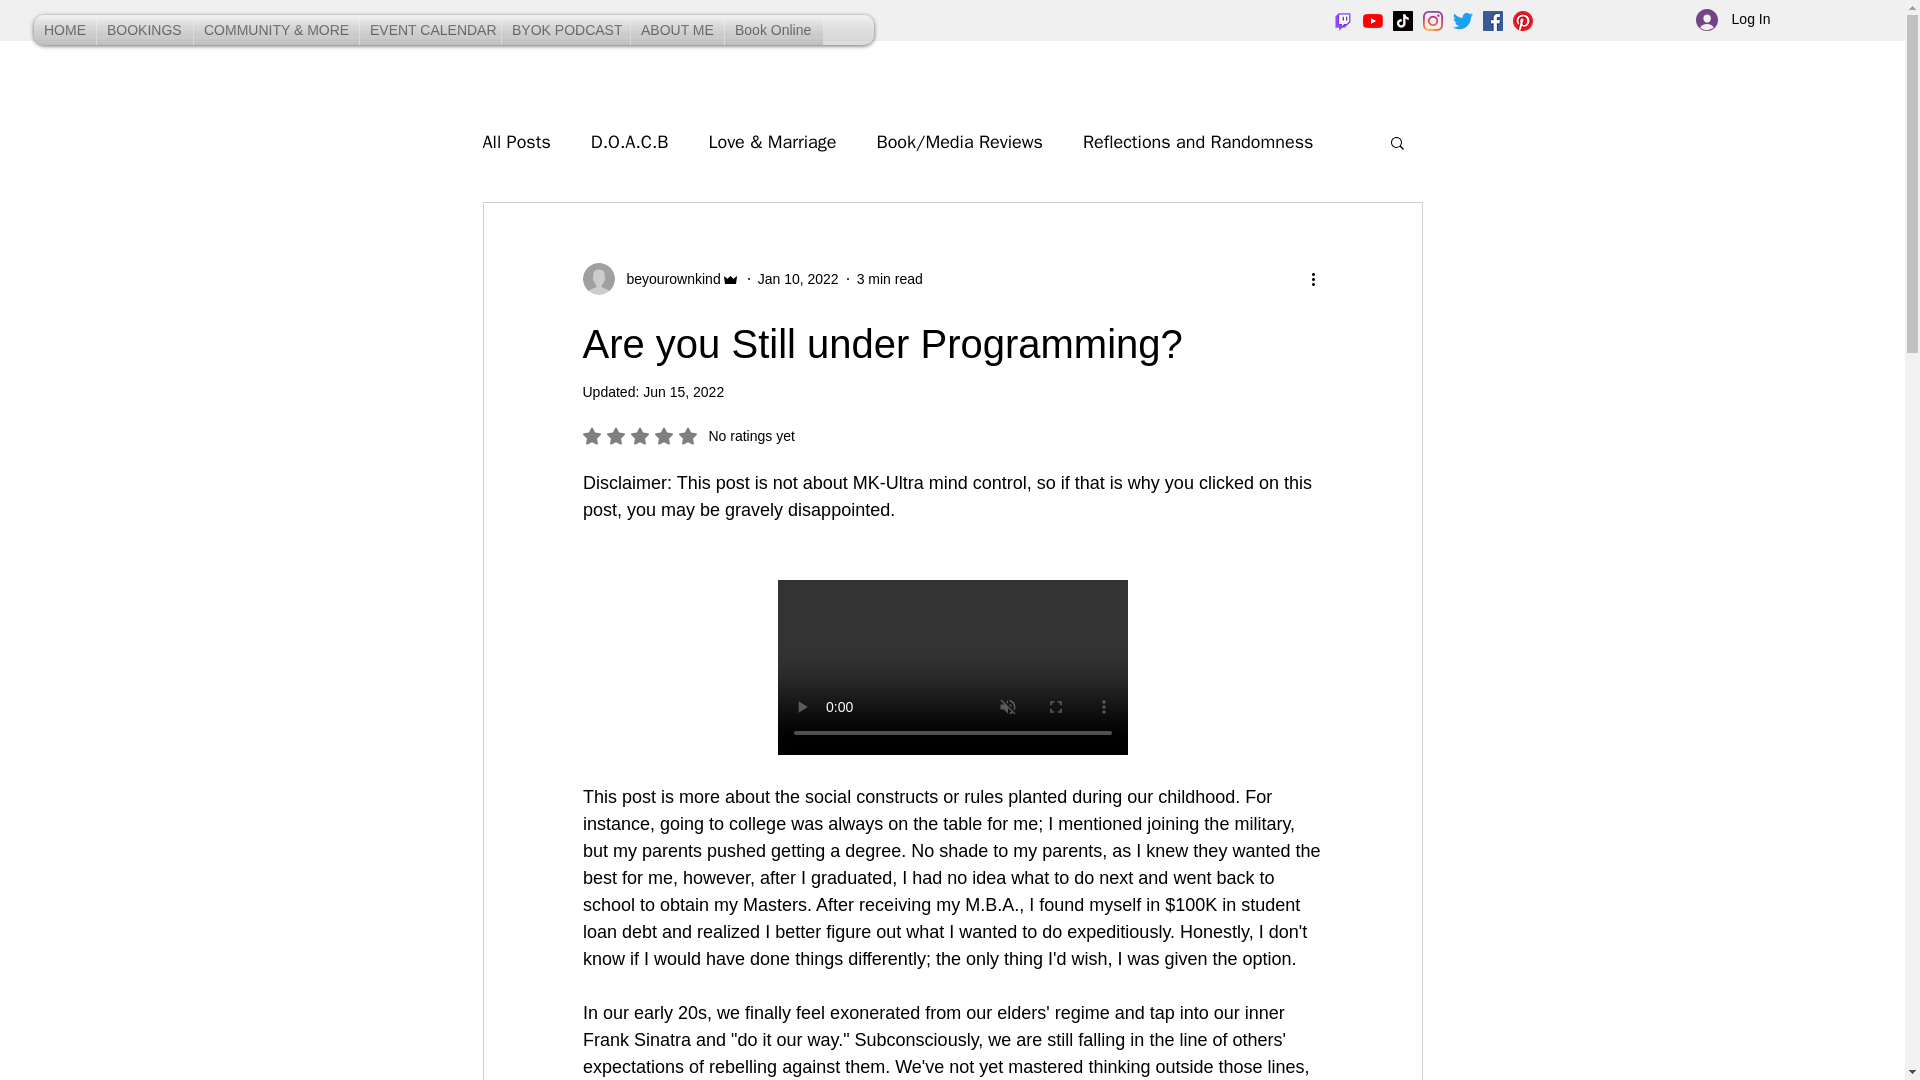  Describe the element at coordinates (667, 278) in the screenshot. I see `beyourownkind` at that location.